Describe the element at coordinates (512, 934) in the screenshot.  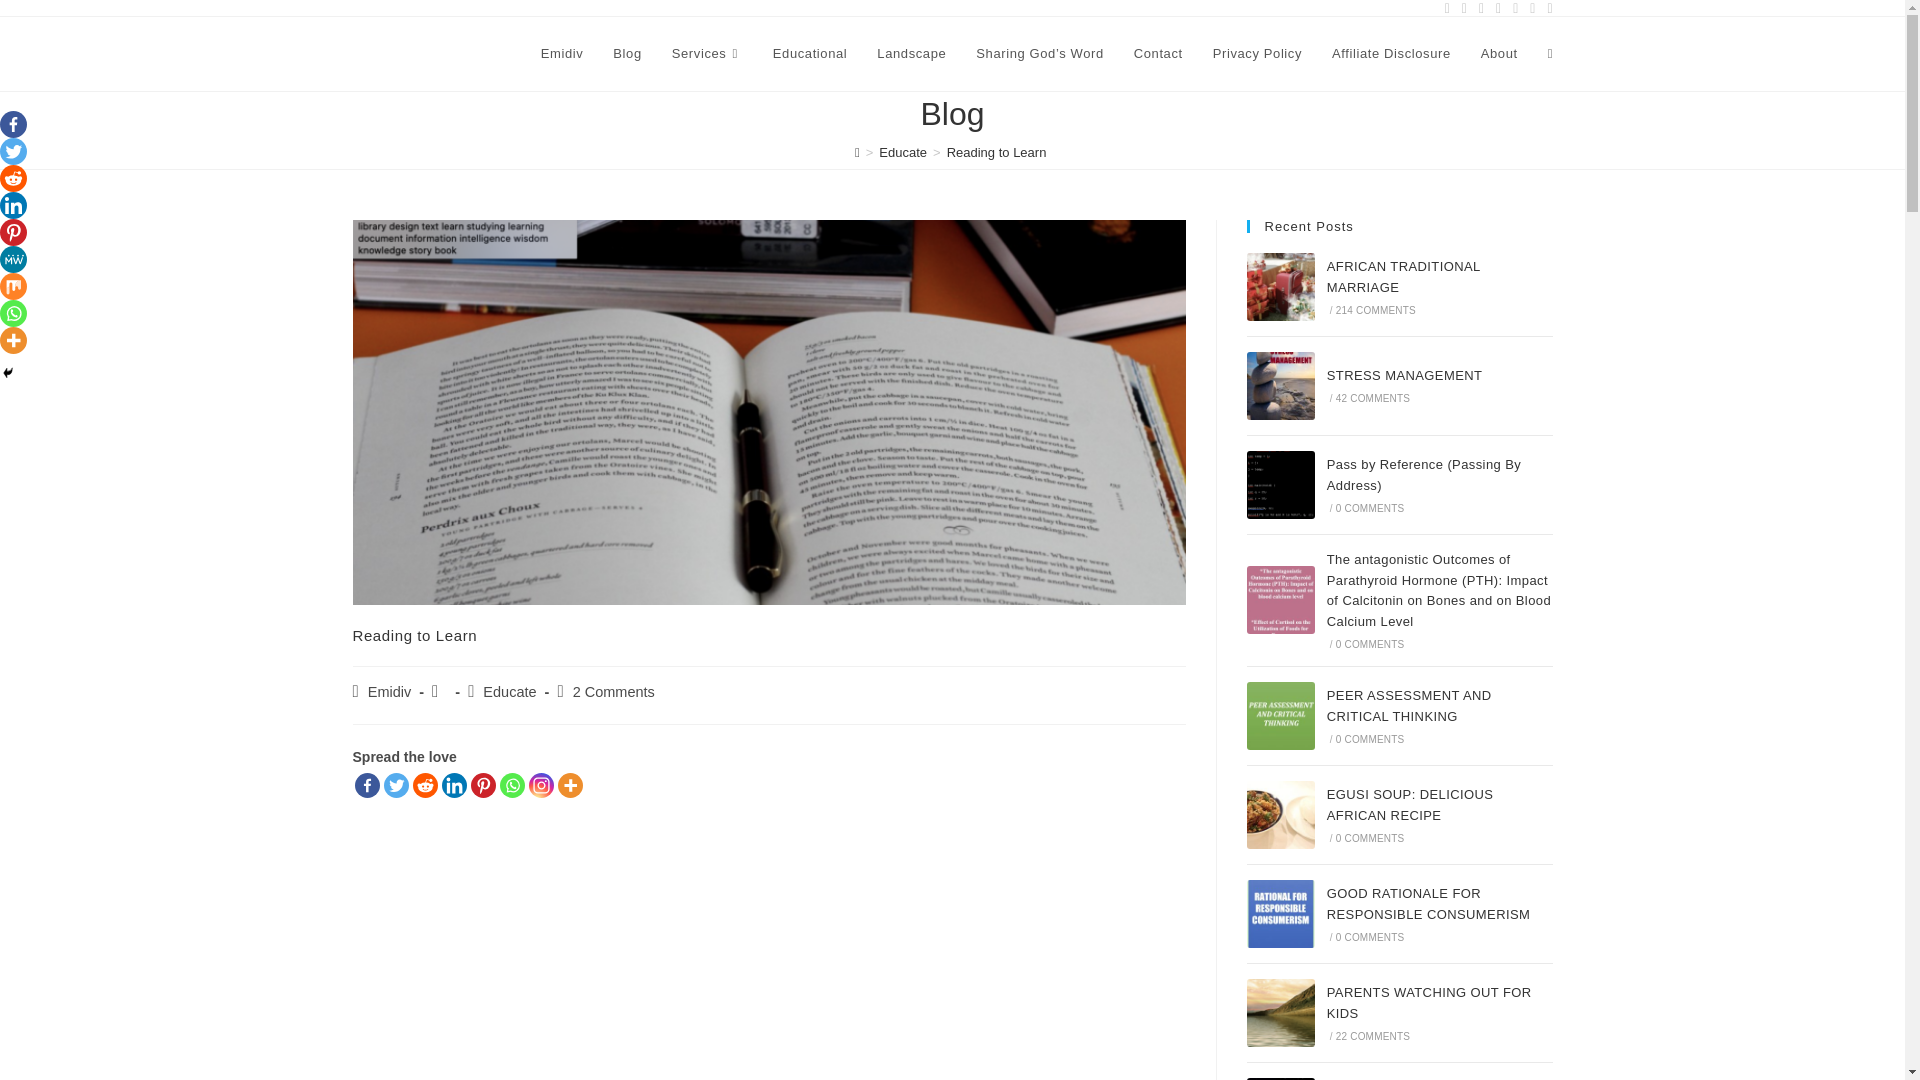
I see `Advertisement` at that location.